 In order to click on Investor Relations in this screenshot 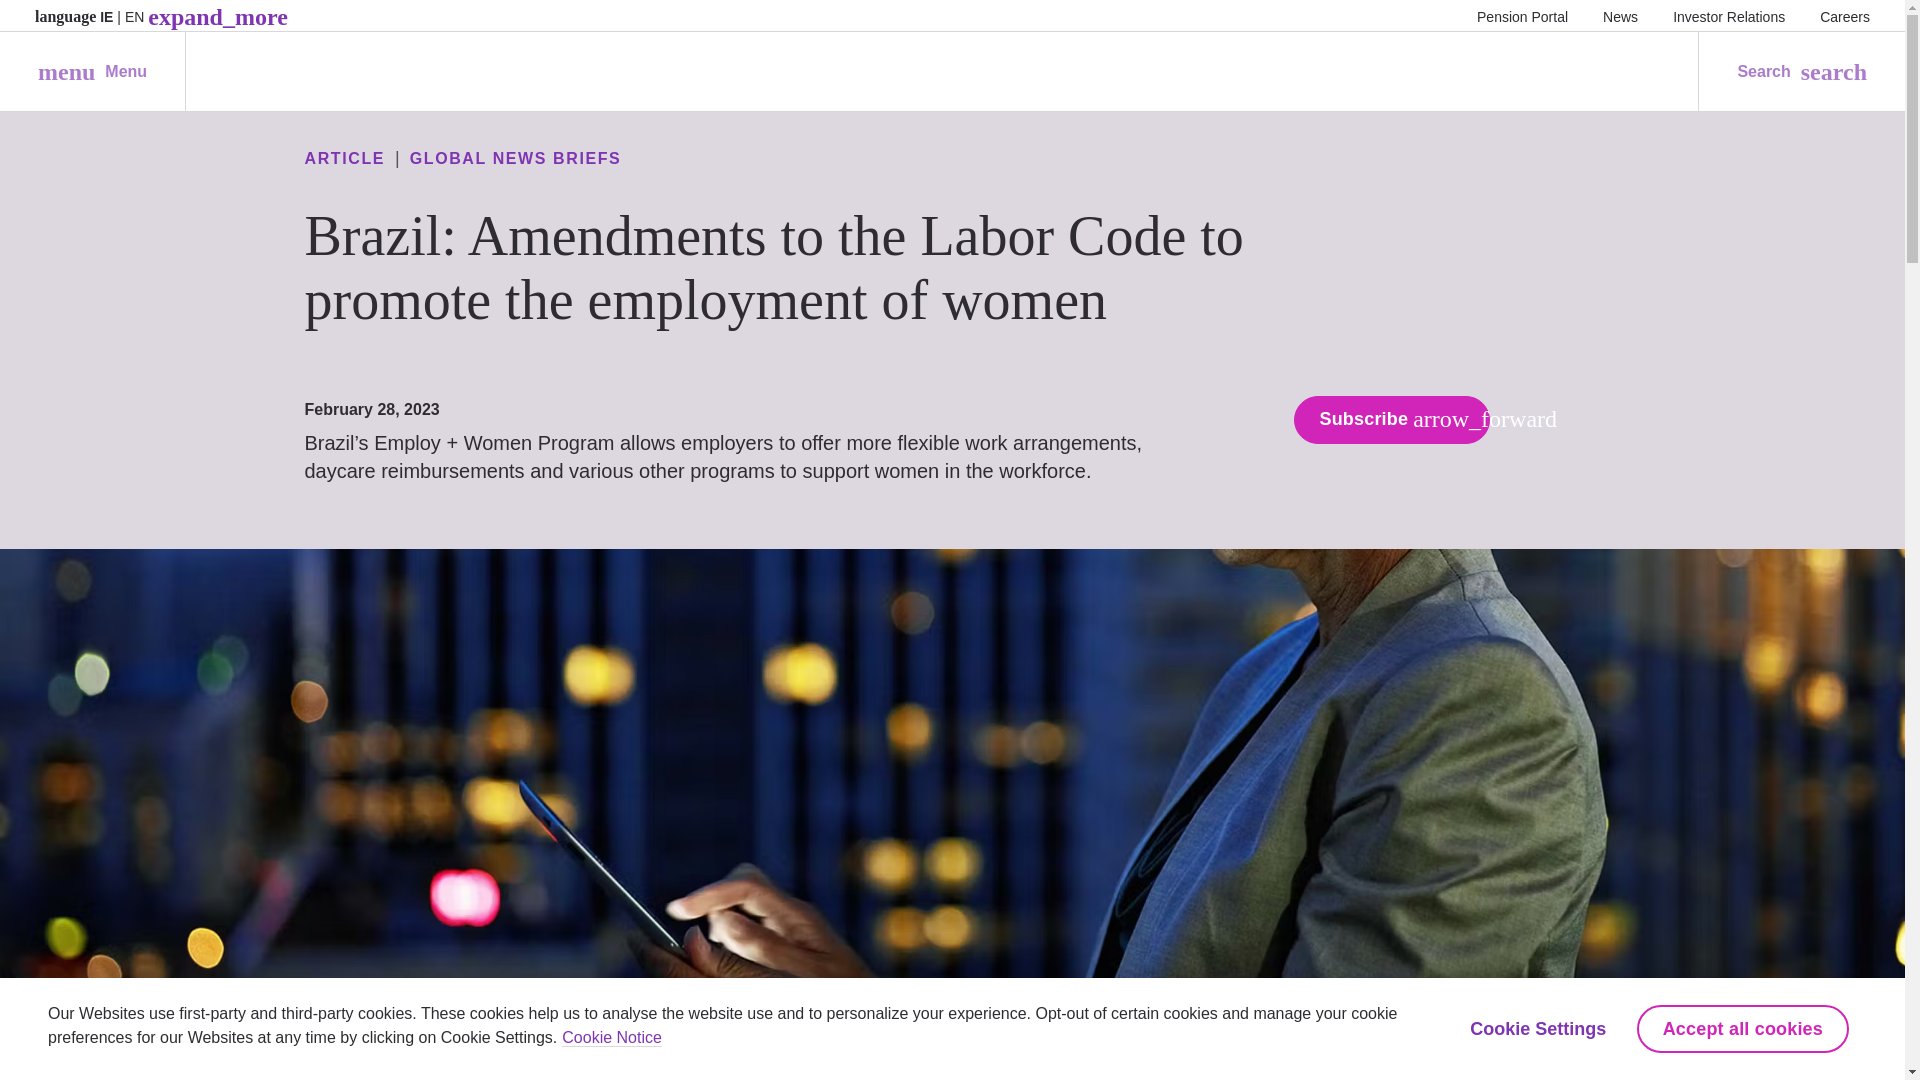, I will do `click(1728, 16)`.